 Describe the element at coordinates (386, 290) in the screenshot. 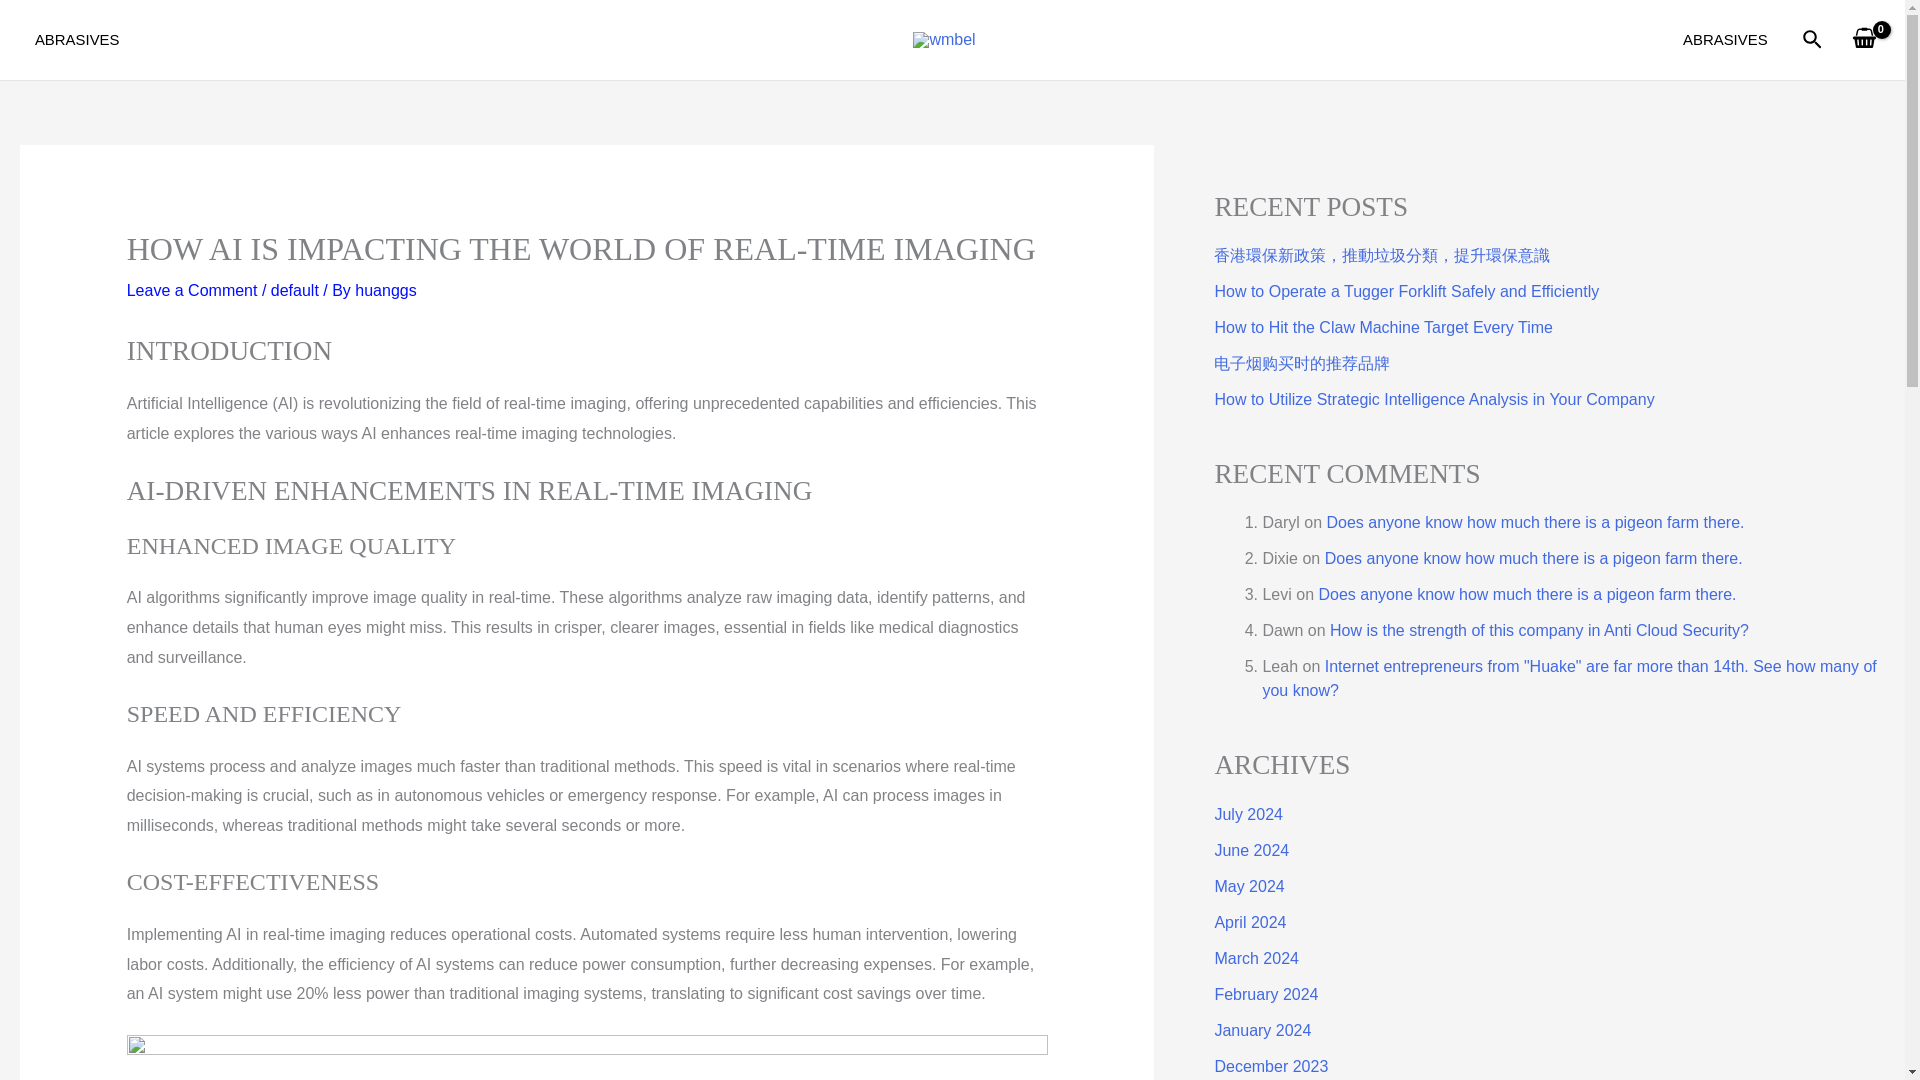

I see `View all posts by huanggs` at that location.